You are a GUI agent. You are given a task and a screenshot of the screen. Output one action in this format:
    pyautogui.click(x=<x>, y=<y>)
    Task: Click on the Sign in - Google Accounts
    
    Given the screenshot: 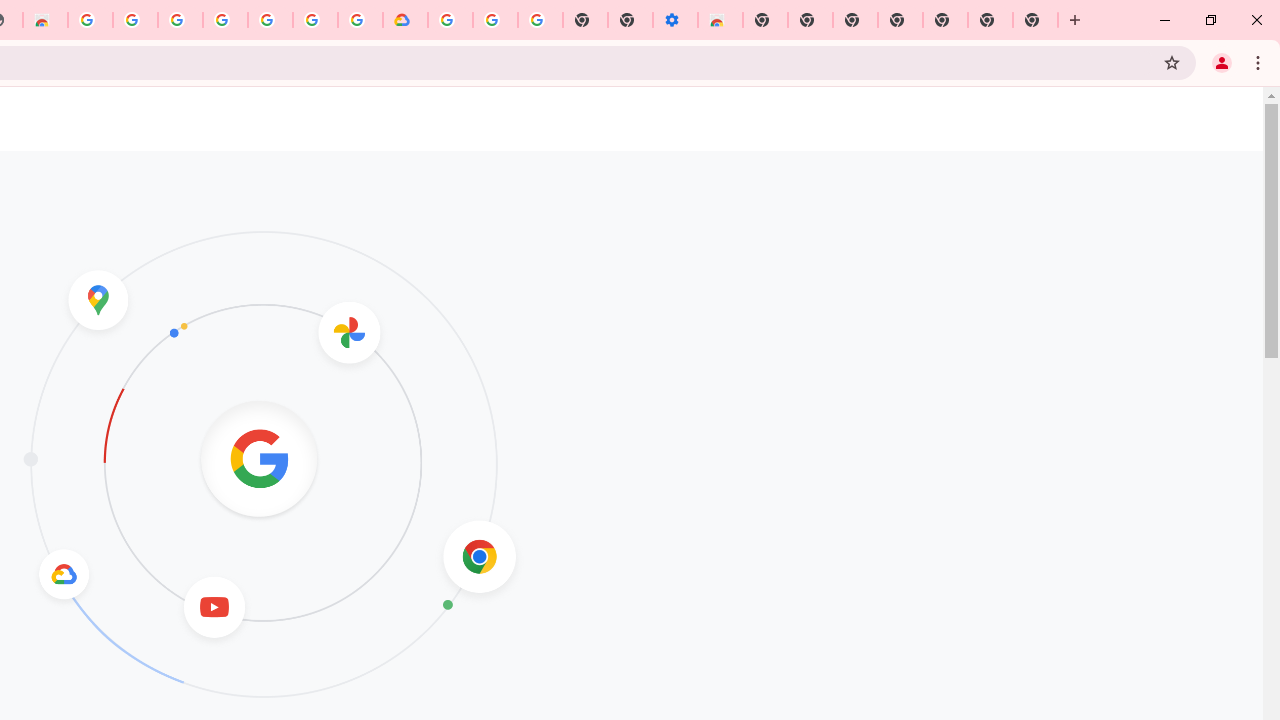 What is the action you would take?
    pyautogui.click(x=450, y=20)
    